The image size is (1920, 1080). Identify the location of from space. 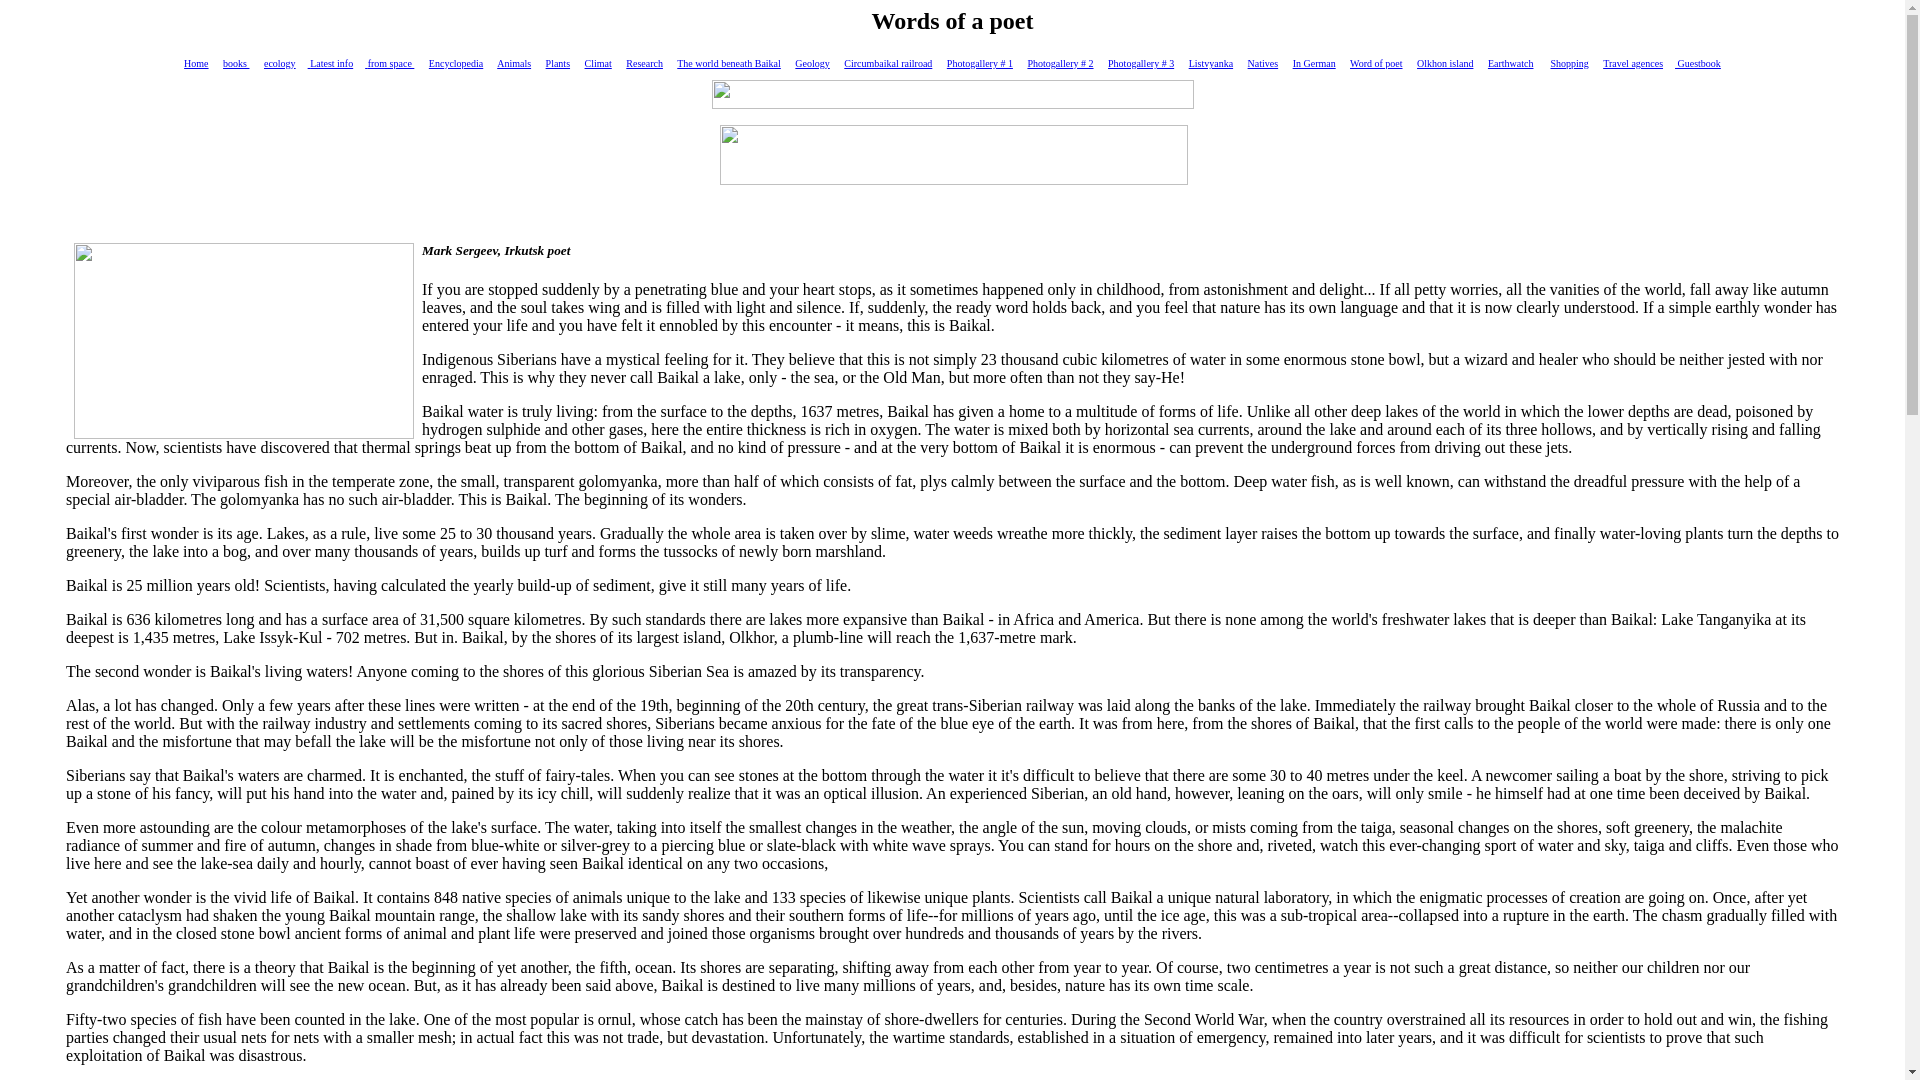
(389, 64).